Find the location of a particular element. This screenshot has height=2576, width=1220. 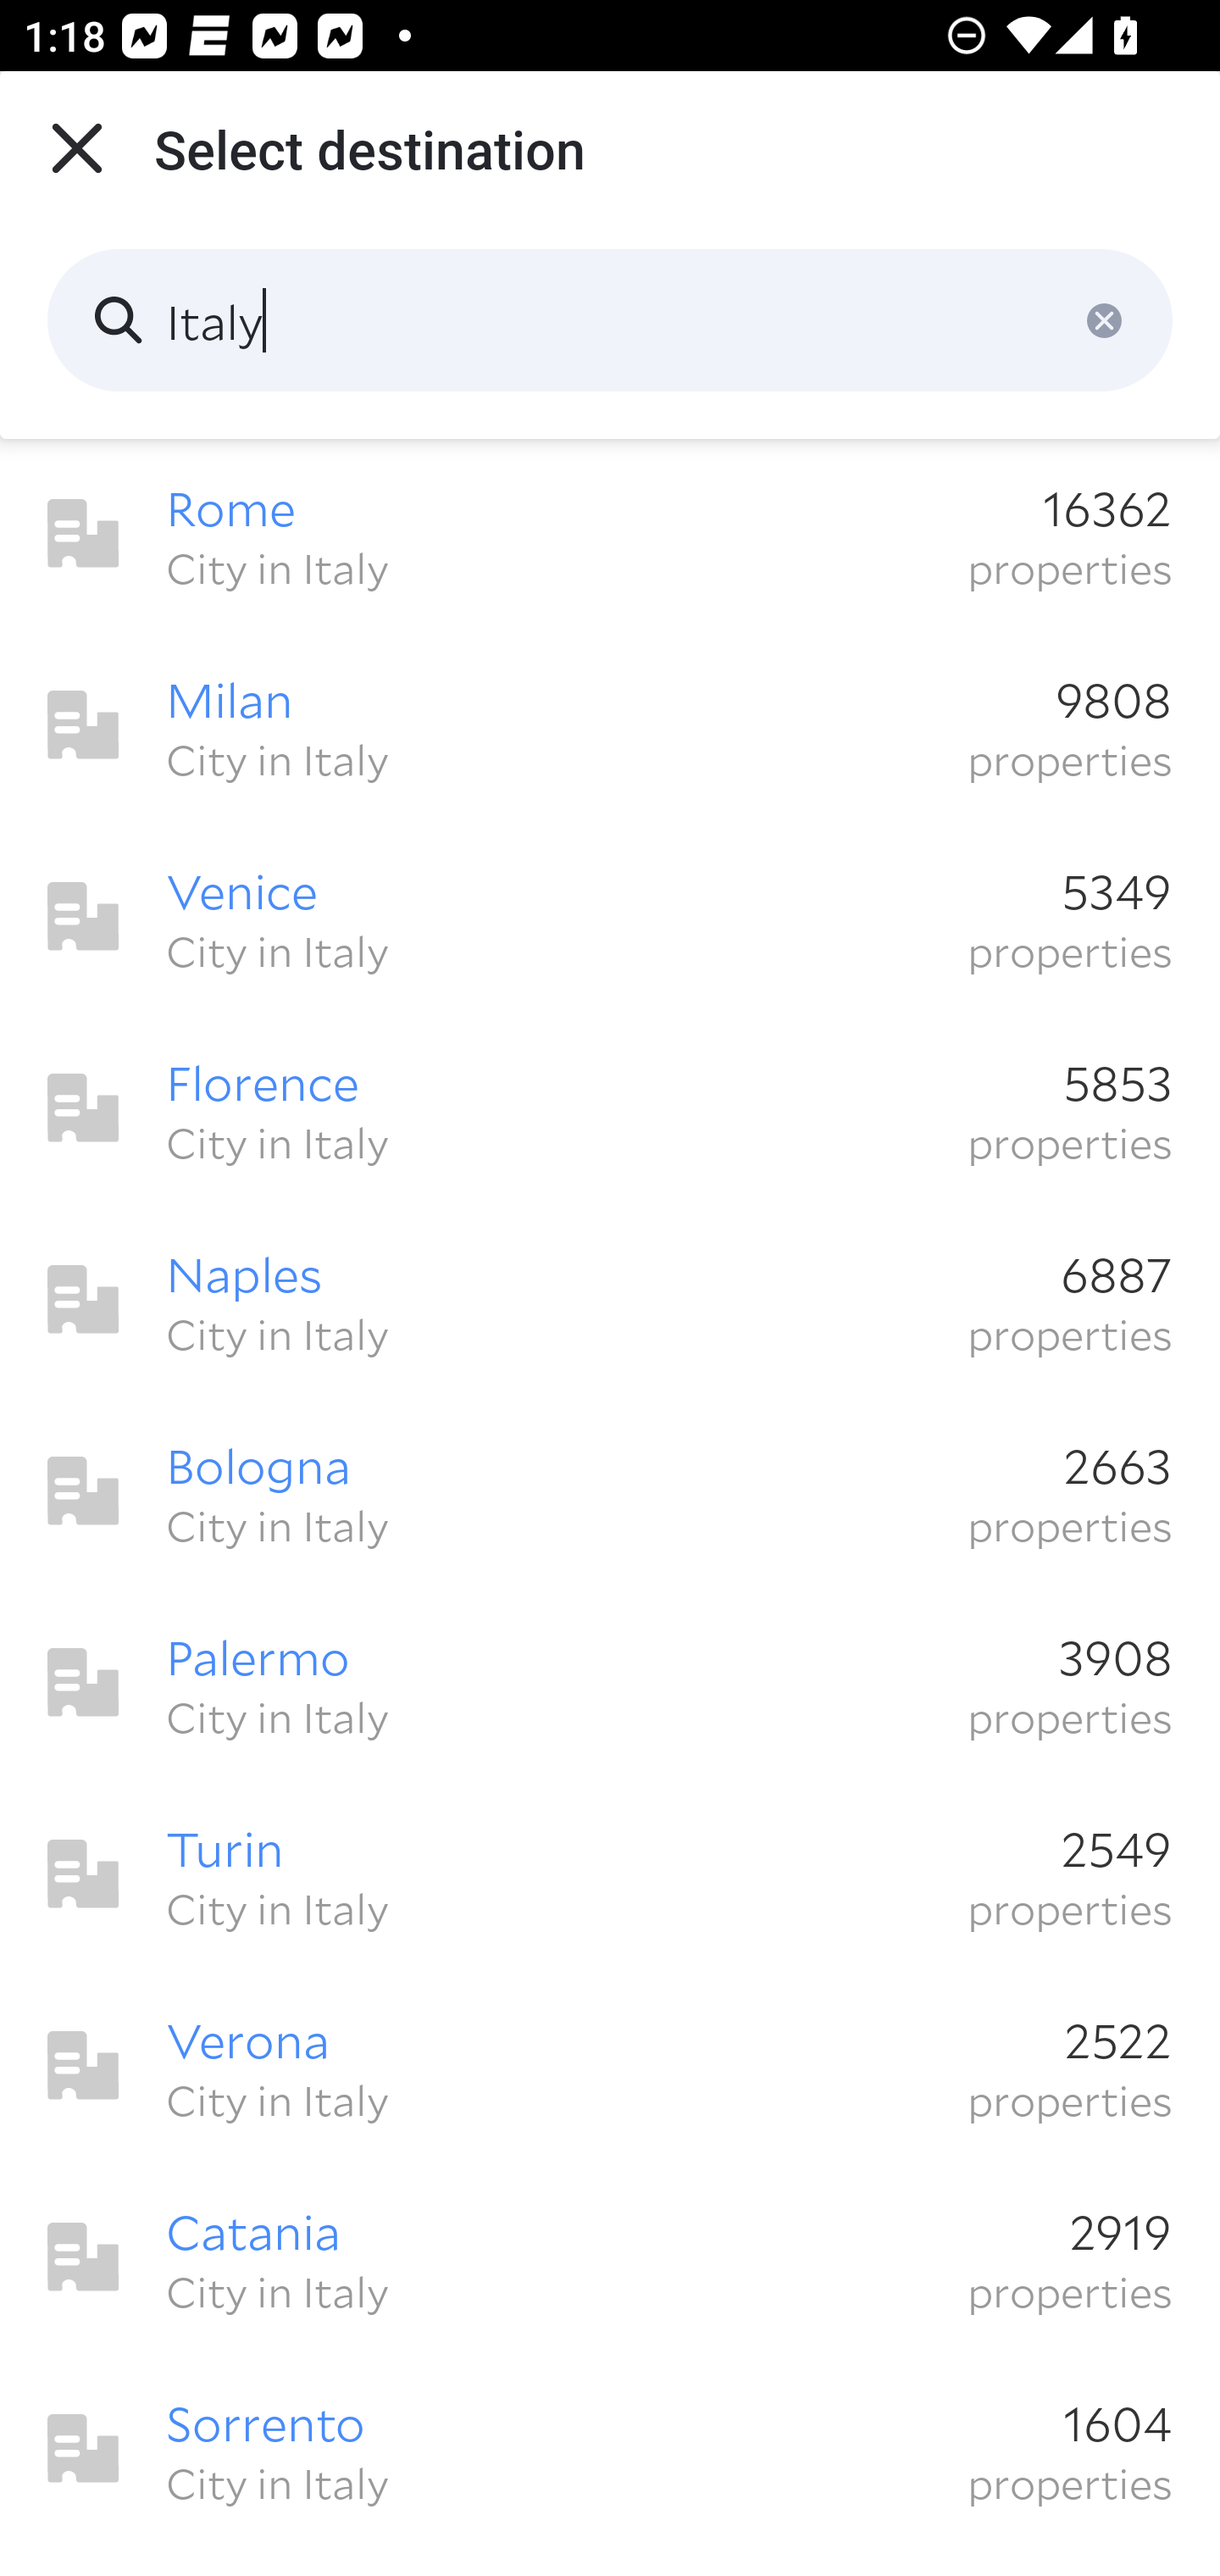

Bologna 2663 City in Italy properties is located at coordinates (610, 1491).